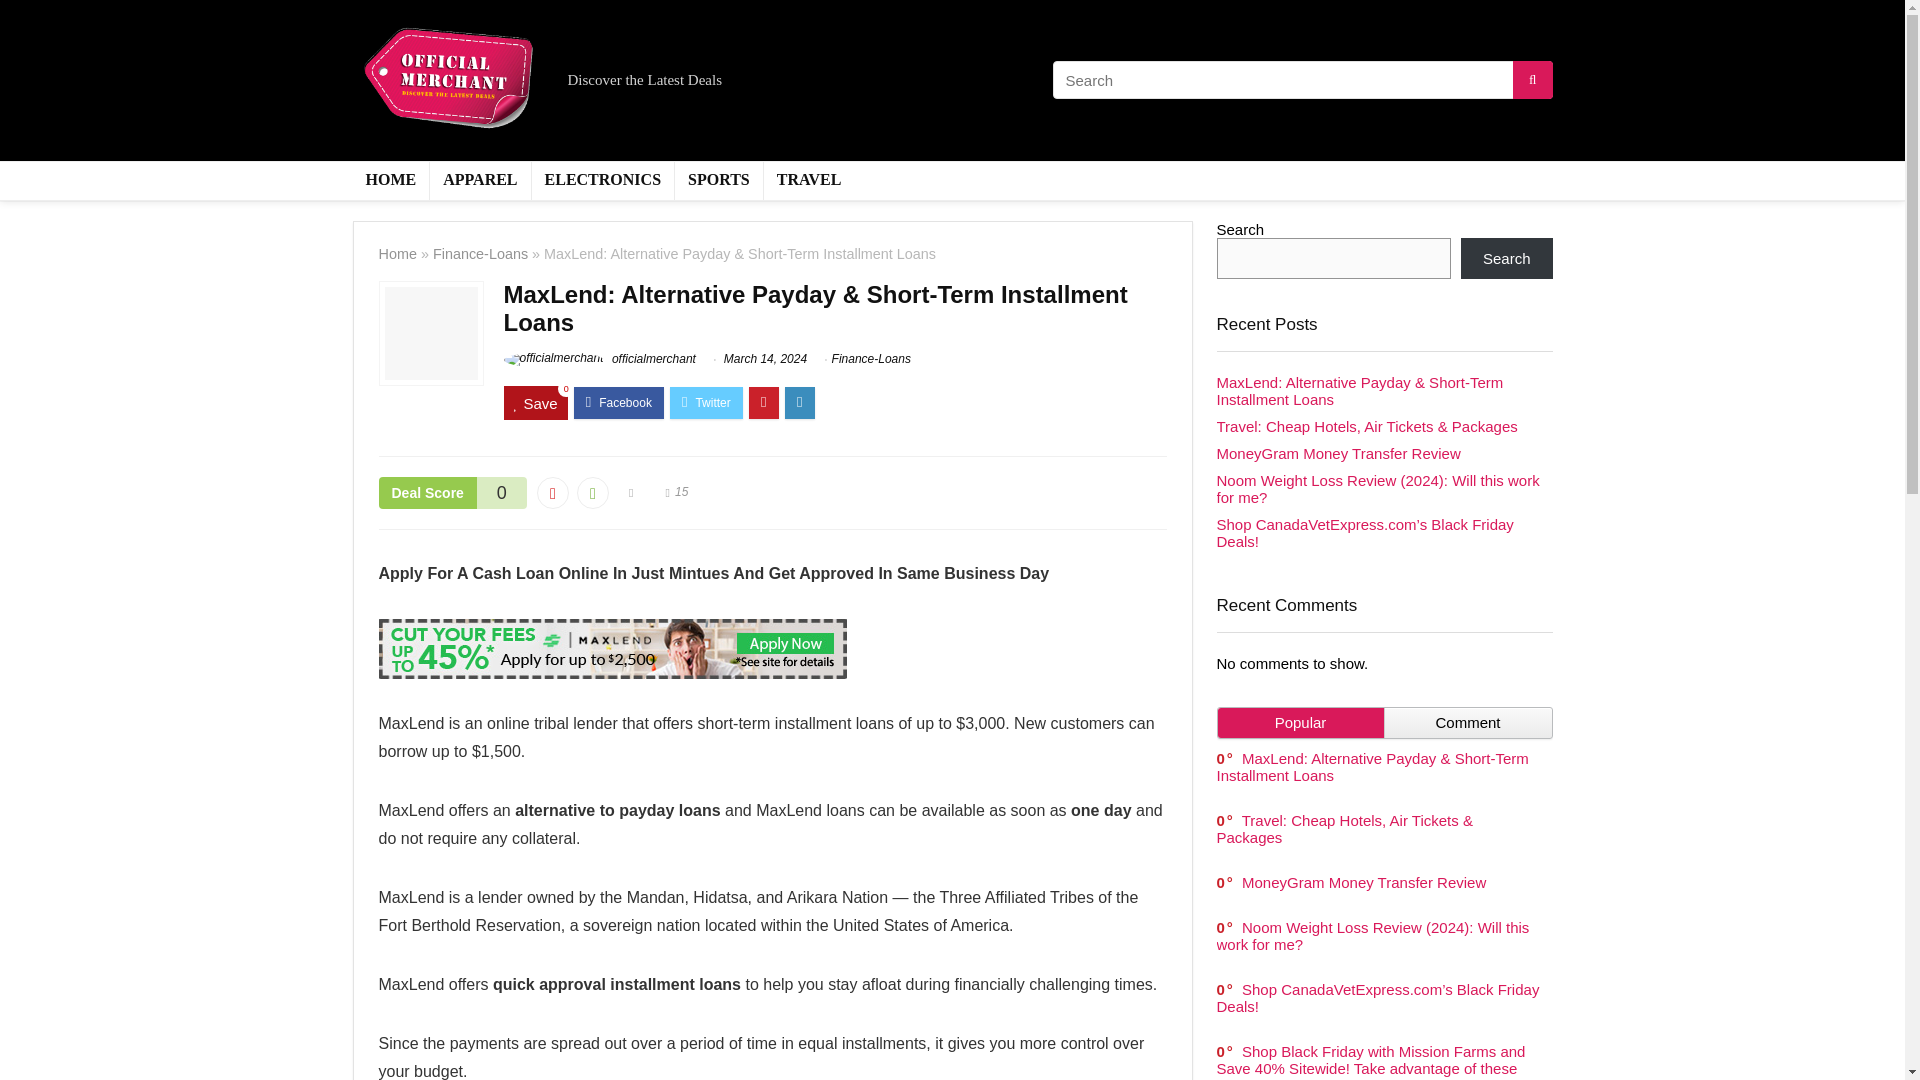  Describe the element at coordinates (592, 492) in the screenshot. I see `Vote up` at that location.